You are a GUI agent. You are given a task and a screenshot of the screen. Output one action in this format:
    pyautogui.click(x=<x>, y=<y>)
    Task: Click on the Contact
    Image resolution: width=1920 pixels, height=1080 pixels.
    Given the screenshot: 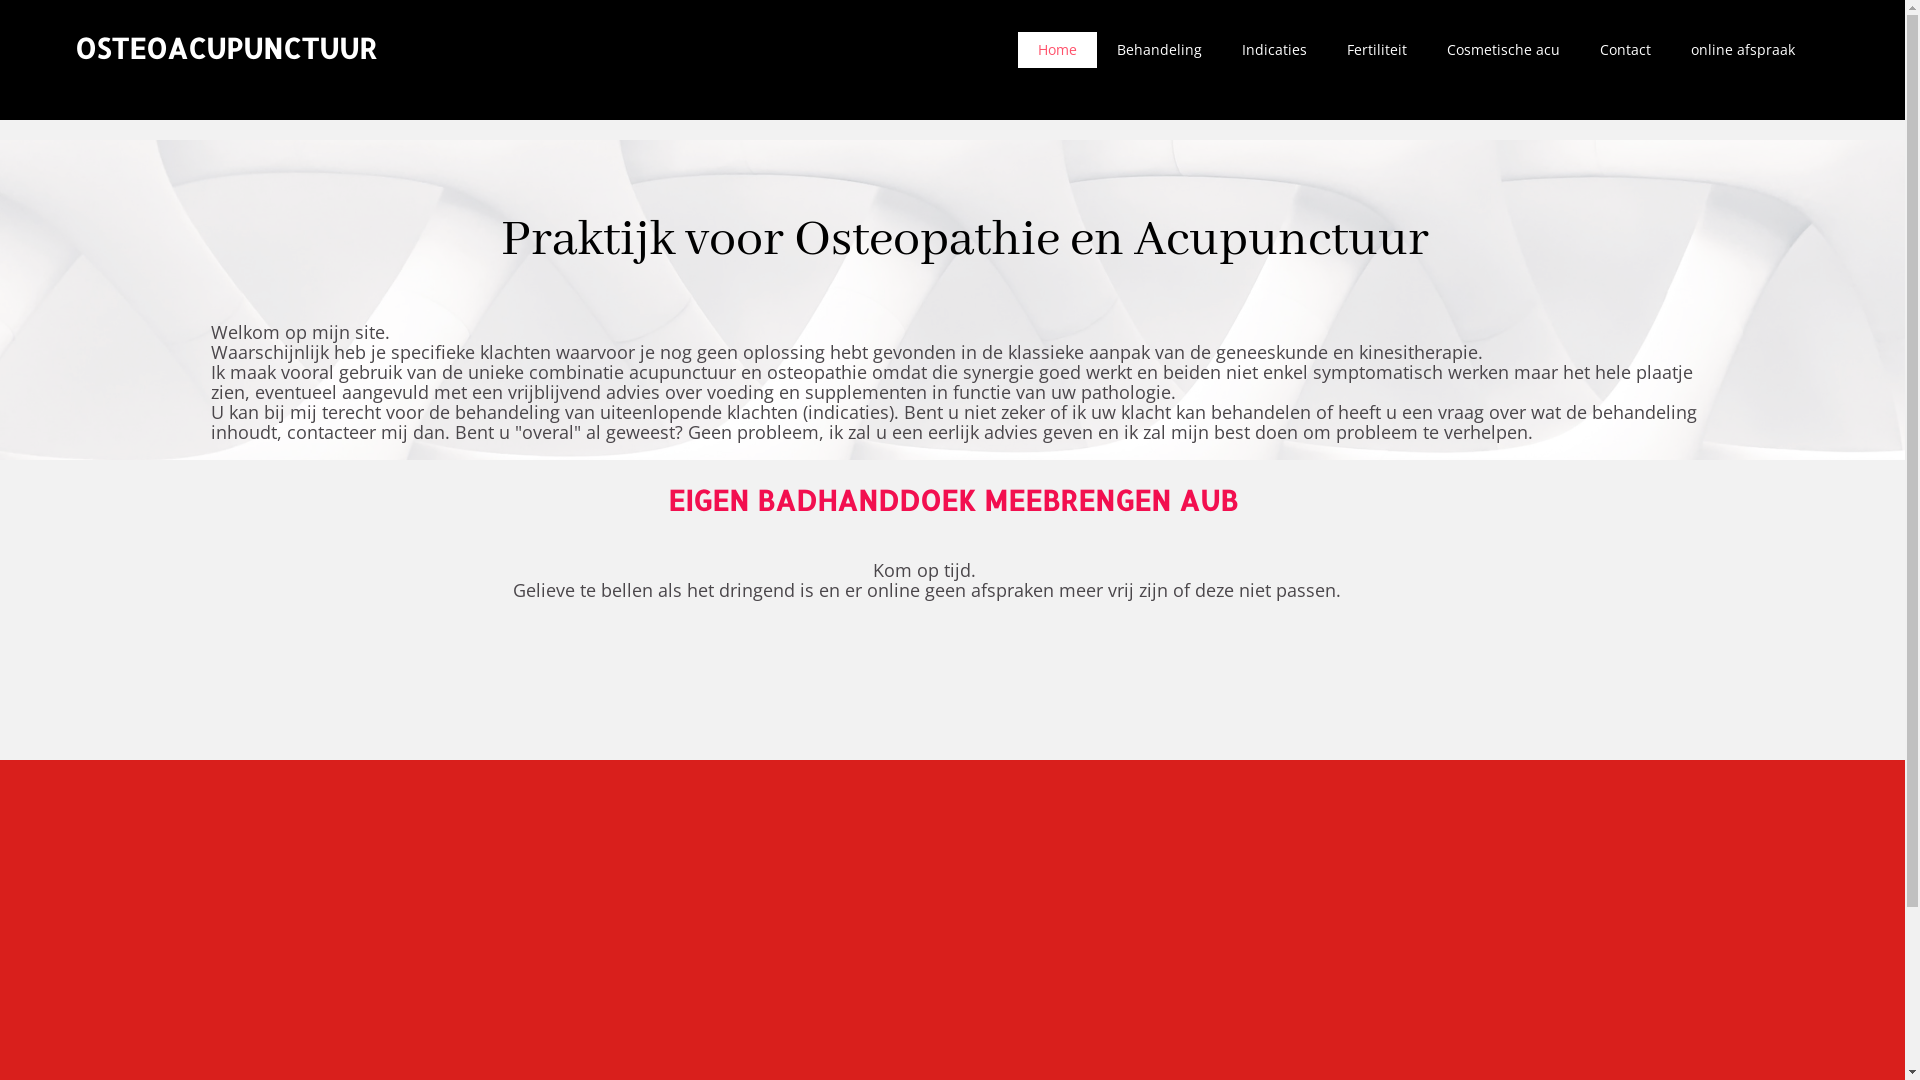 What is the action you would take?
    pyautogui.click(x=1626, y=50)
    